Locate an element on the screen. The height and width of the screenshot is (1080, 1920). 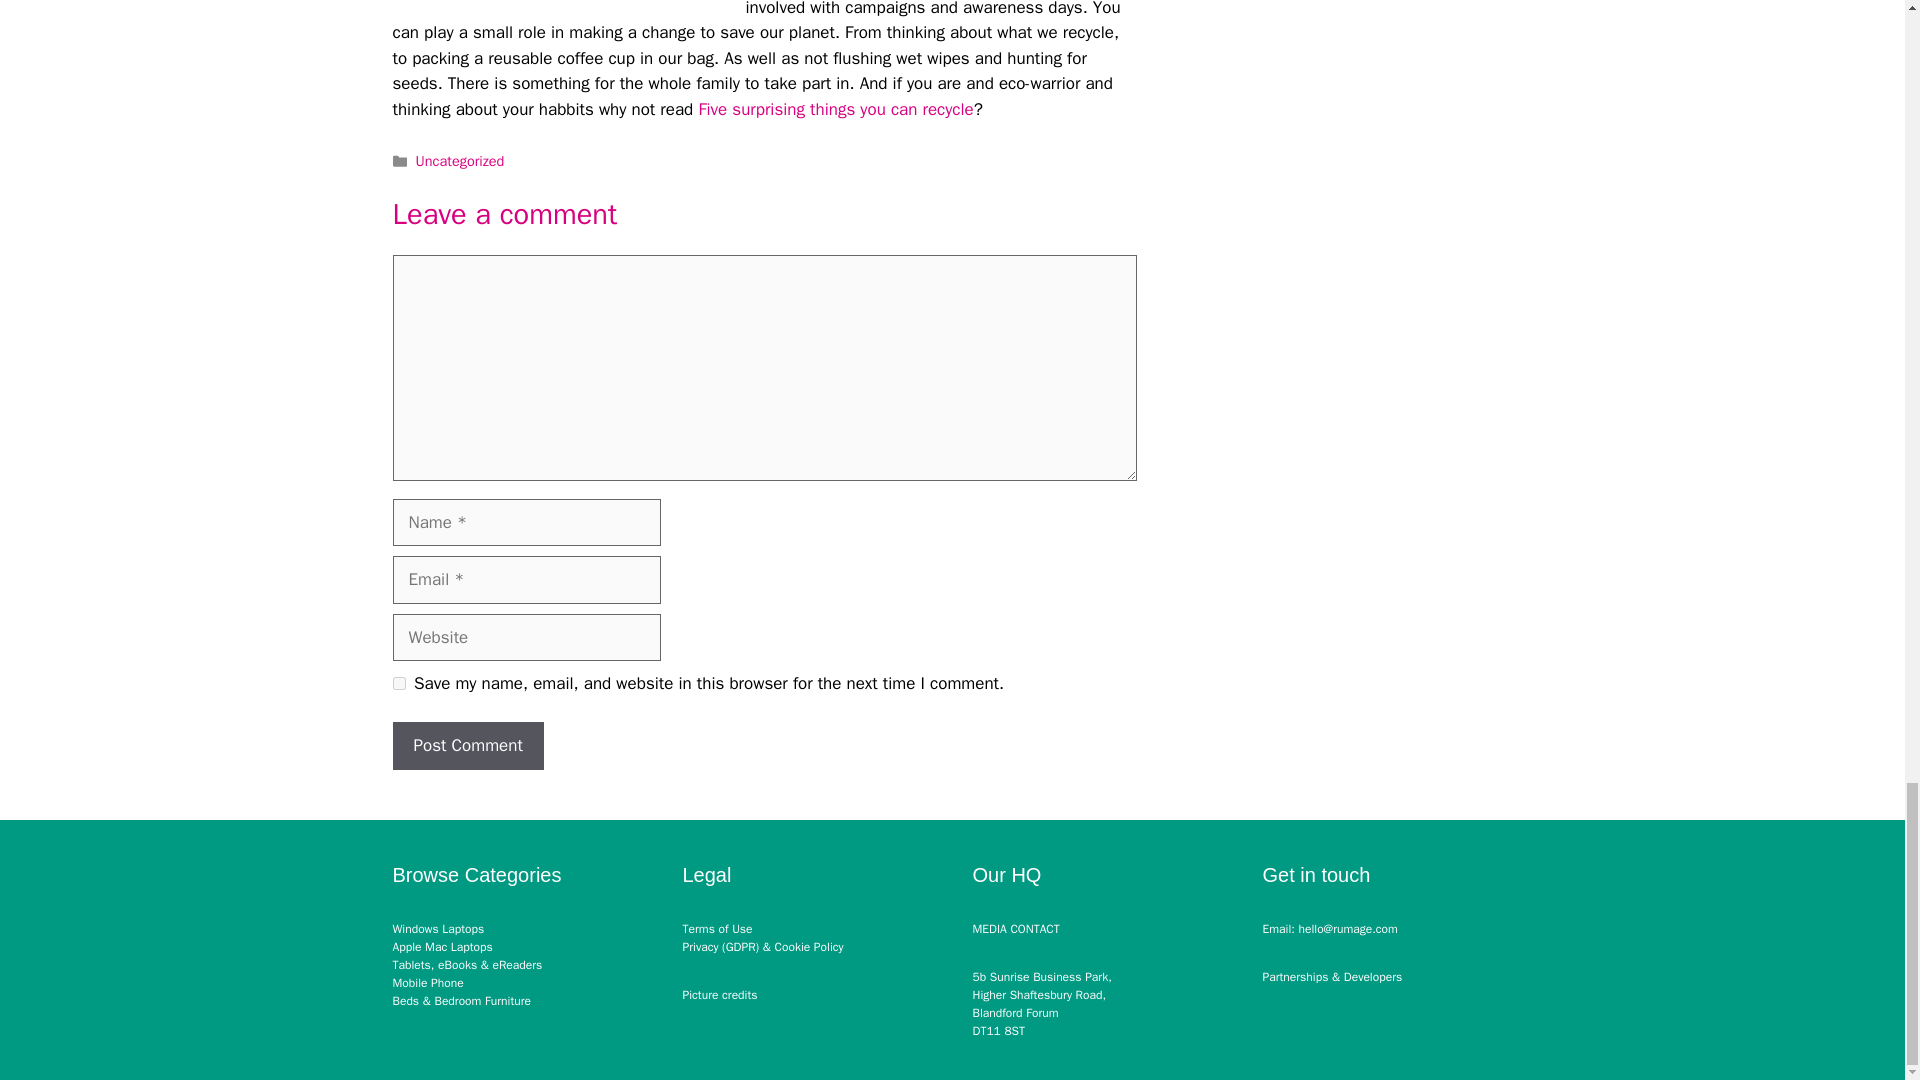
Mobile Phone is located at coordinates (426, 983).